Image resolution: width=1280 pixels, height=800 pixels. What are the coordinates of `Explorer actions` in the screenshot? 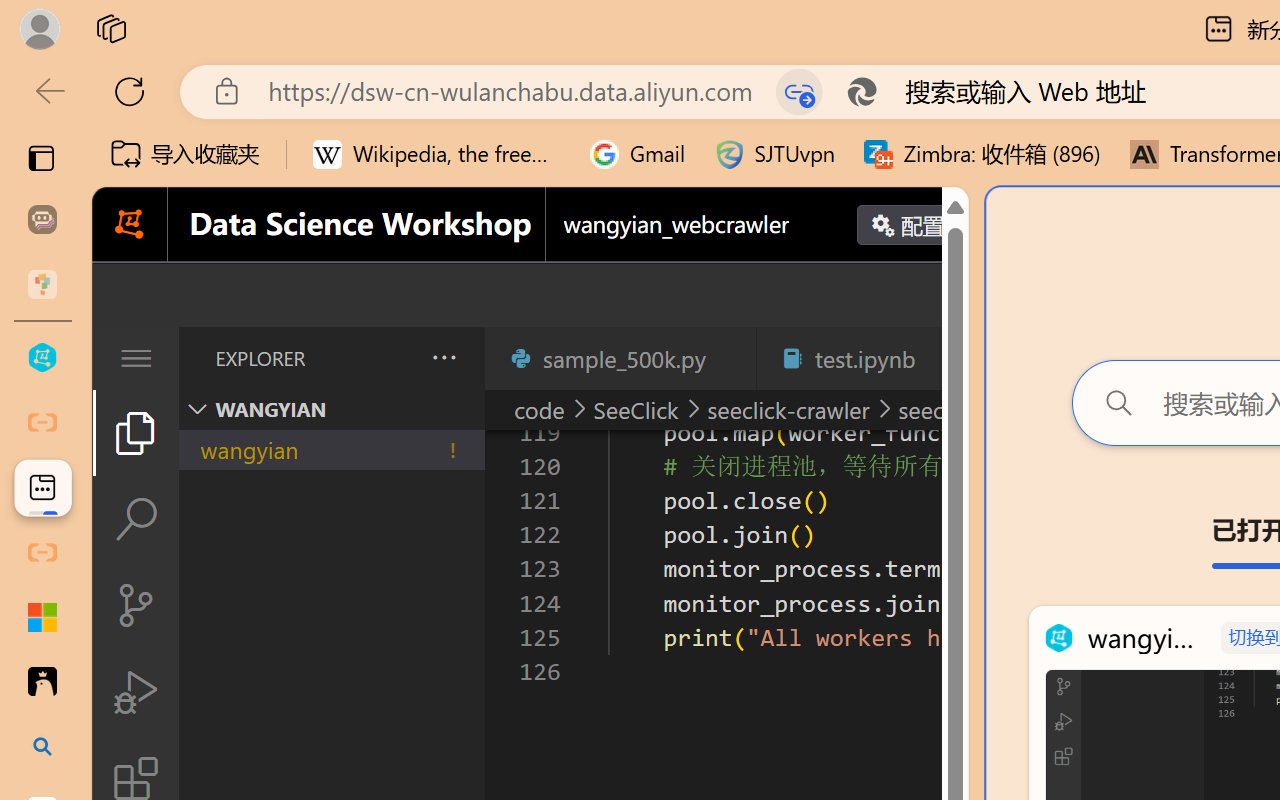 It's located at (391, 358).